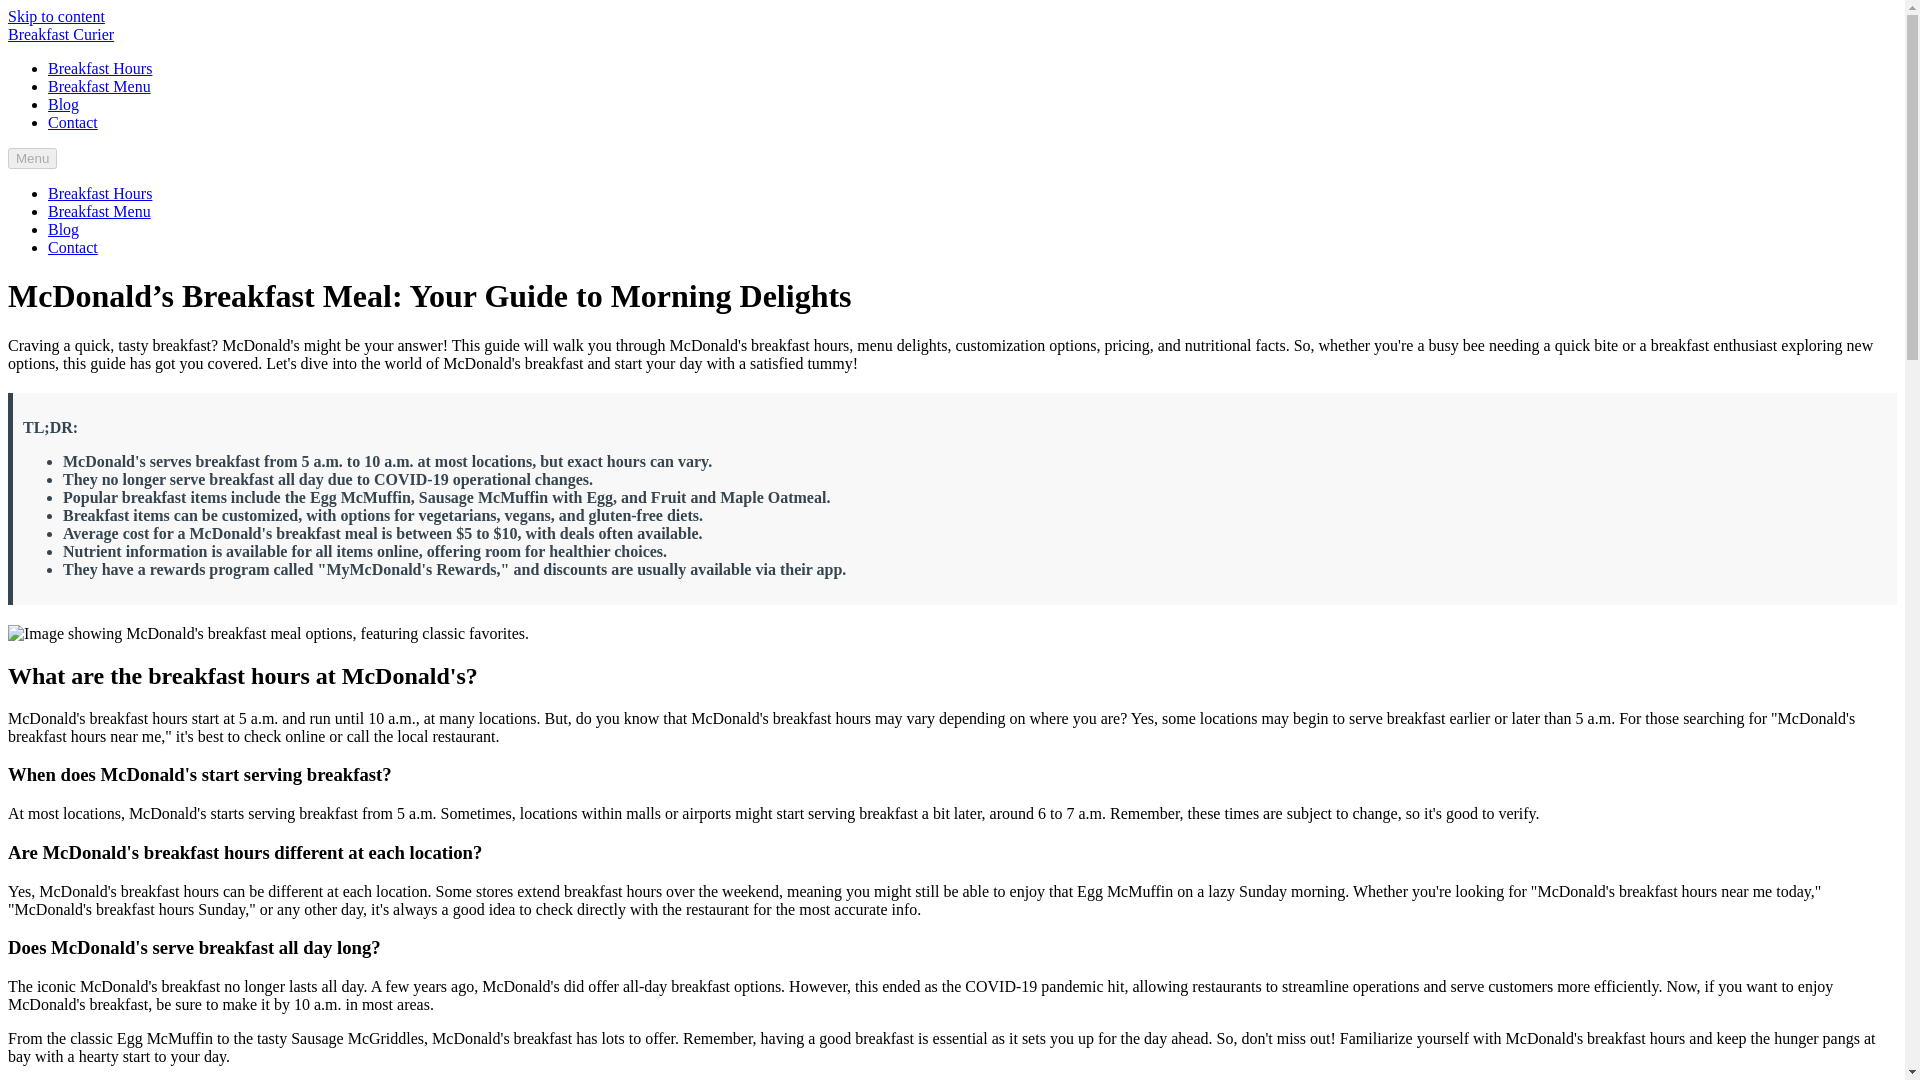  Describe the element at coordinates (100, 212) in the screenshot. I see `Breakfast Menu` at that location.